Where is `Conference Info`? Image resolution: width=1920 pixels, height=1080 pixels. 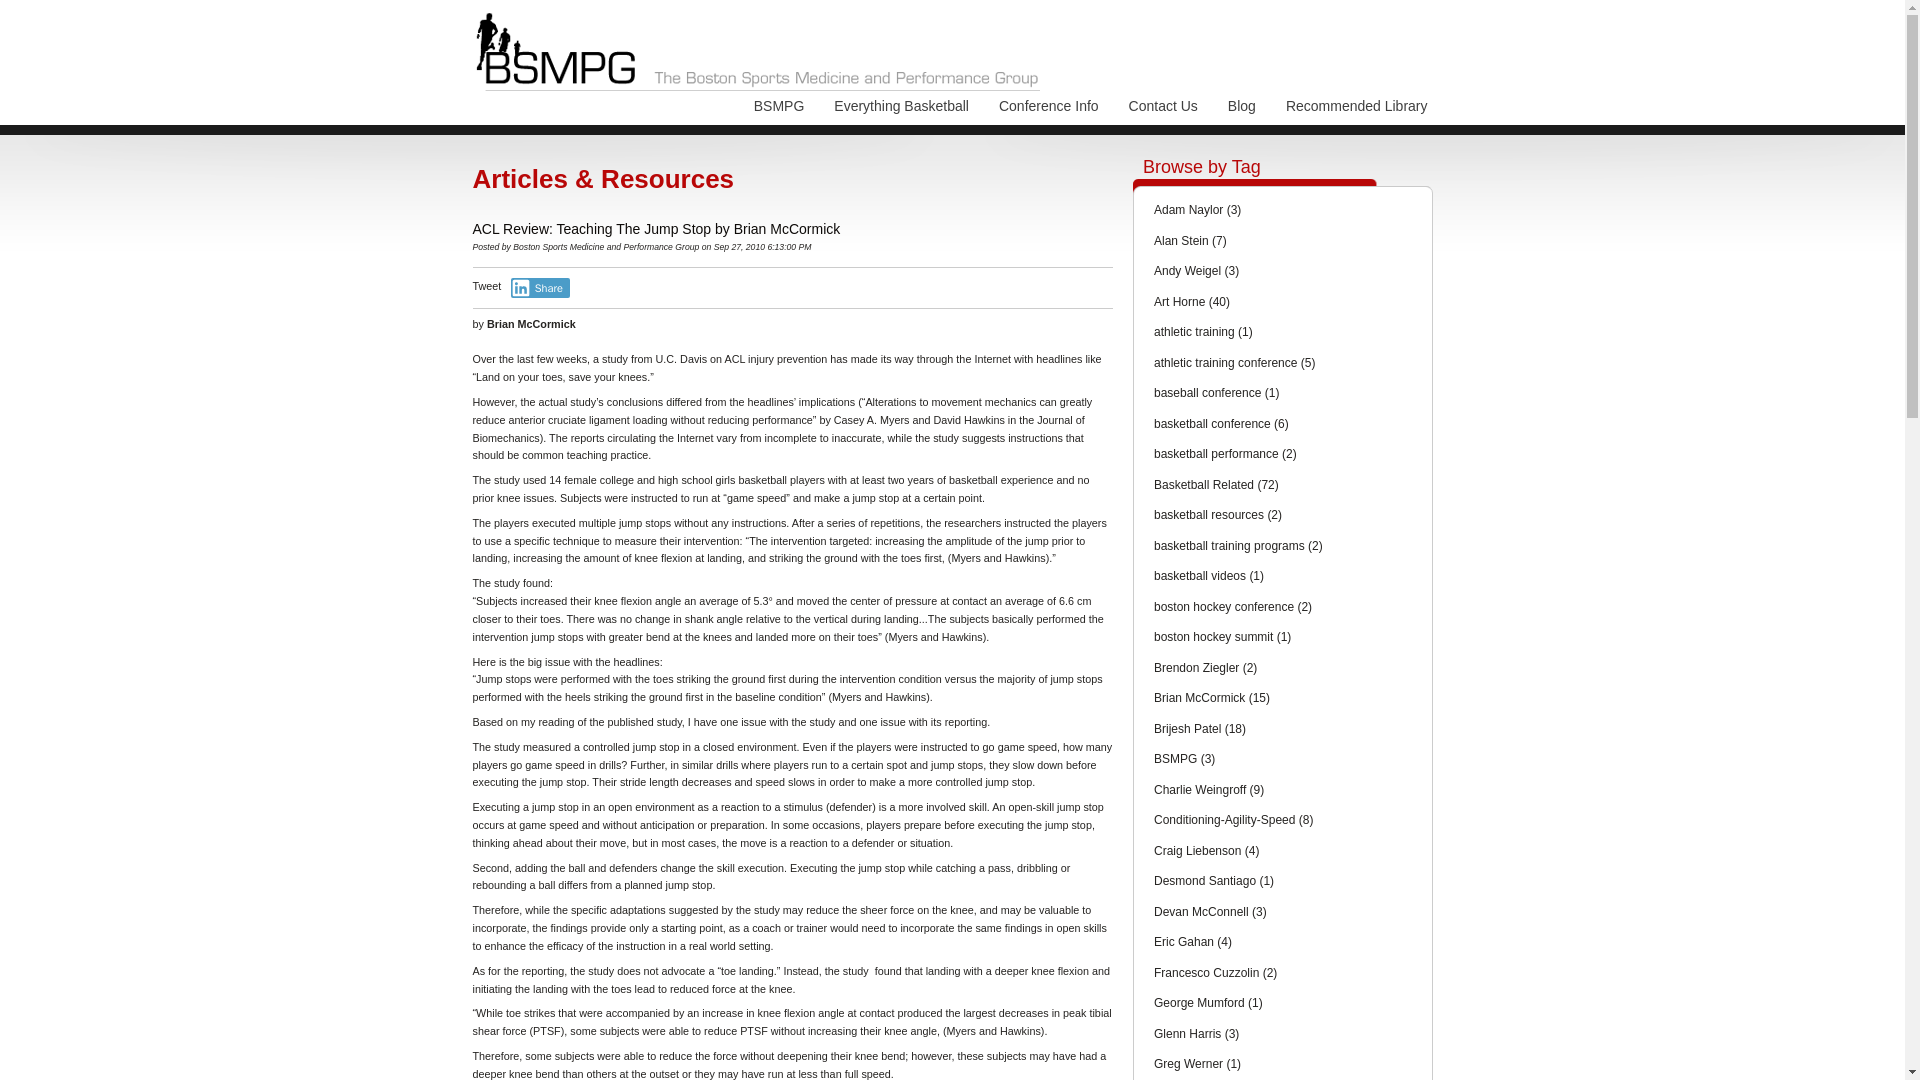 Conference Info is located at coordinates (1048, 111).